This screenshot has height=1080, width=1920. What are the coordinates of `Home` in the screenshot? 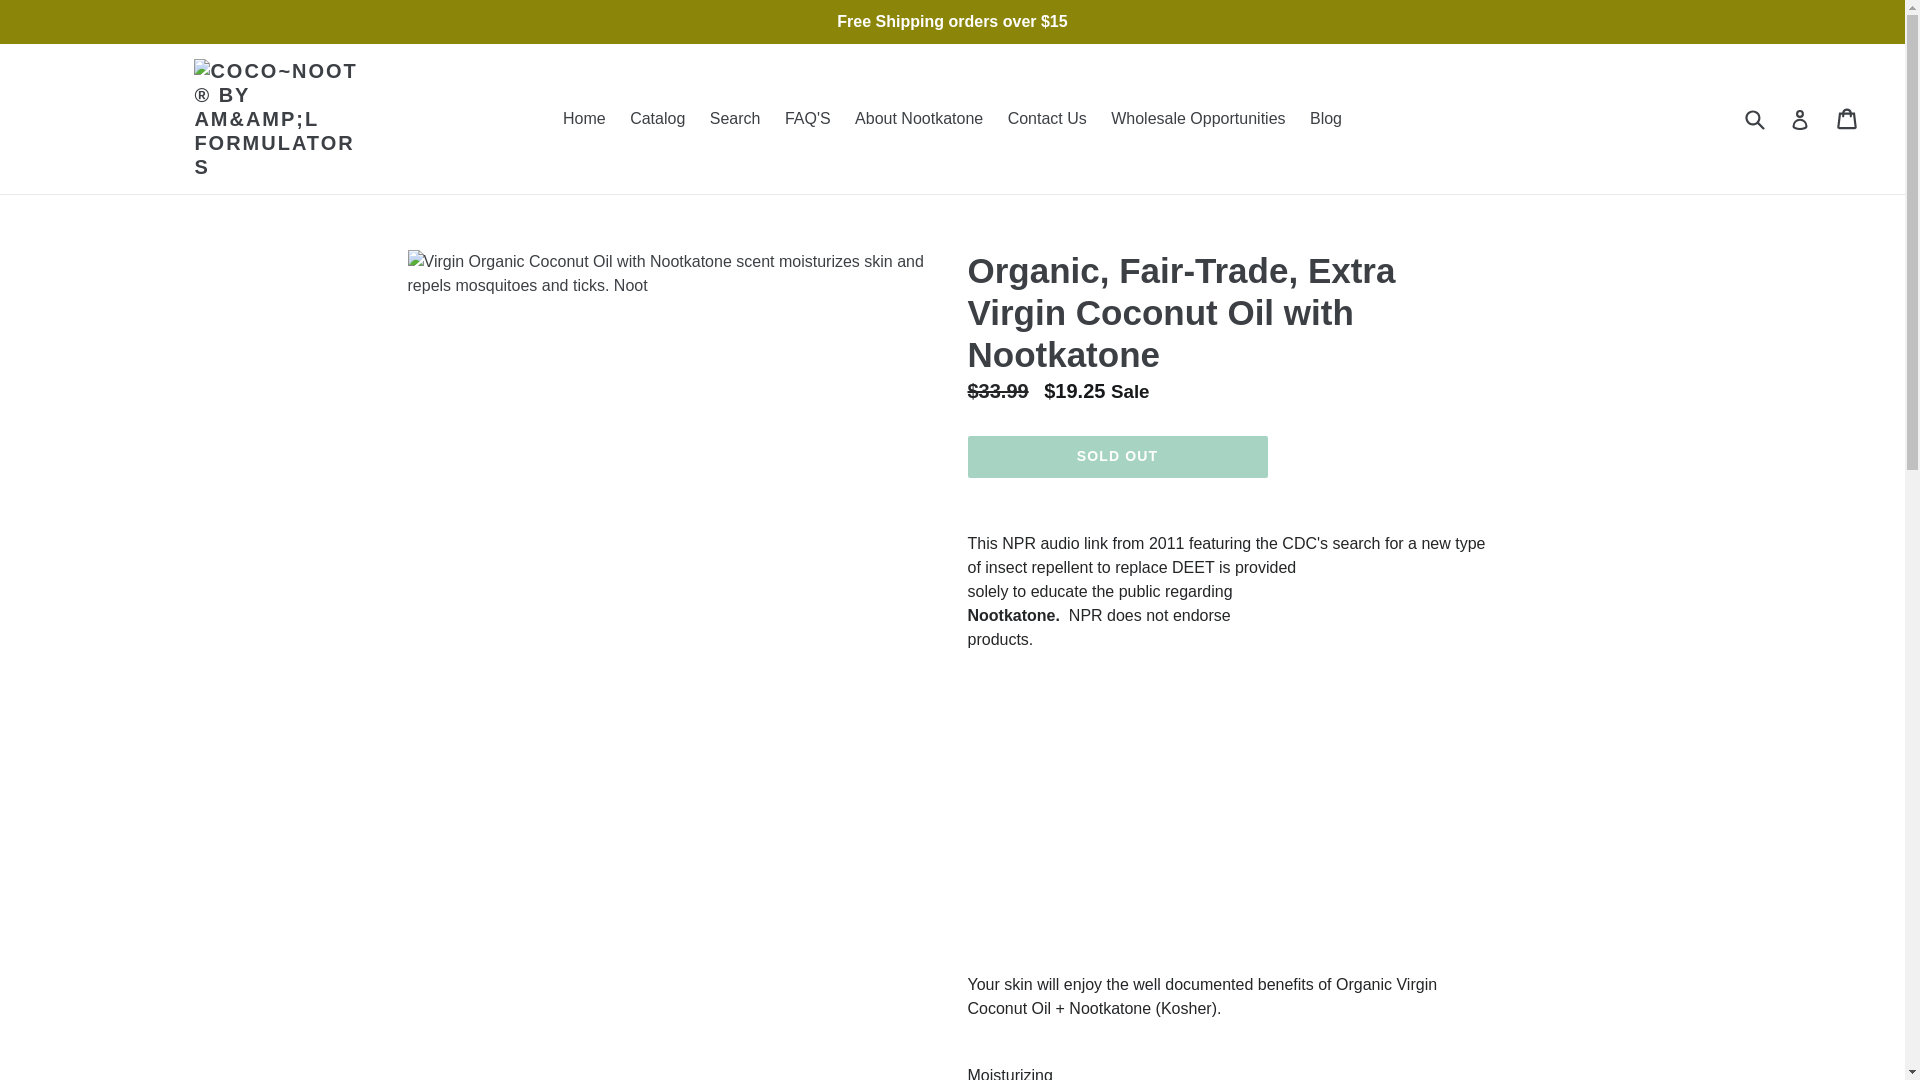 It's located at (584, 118).